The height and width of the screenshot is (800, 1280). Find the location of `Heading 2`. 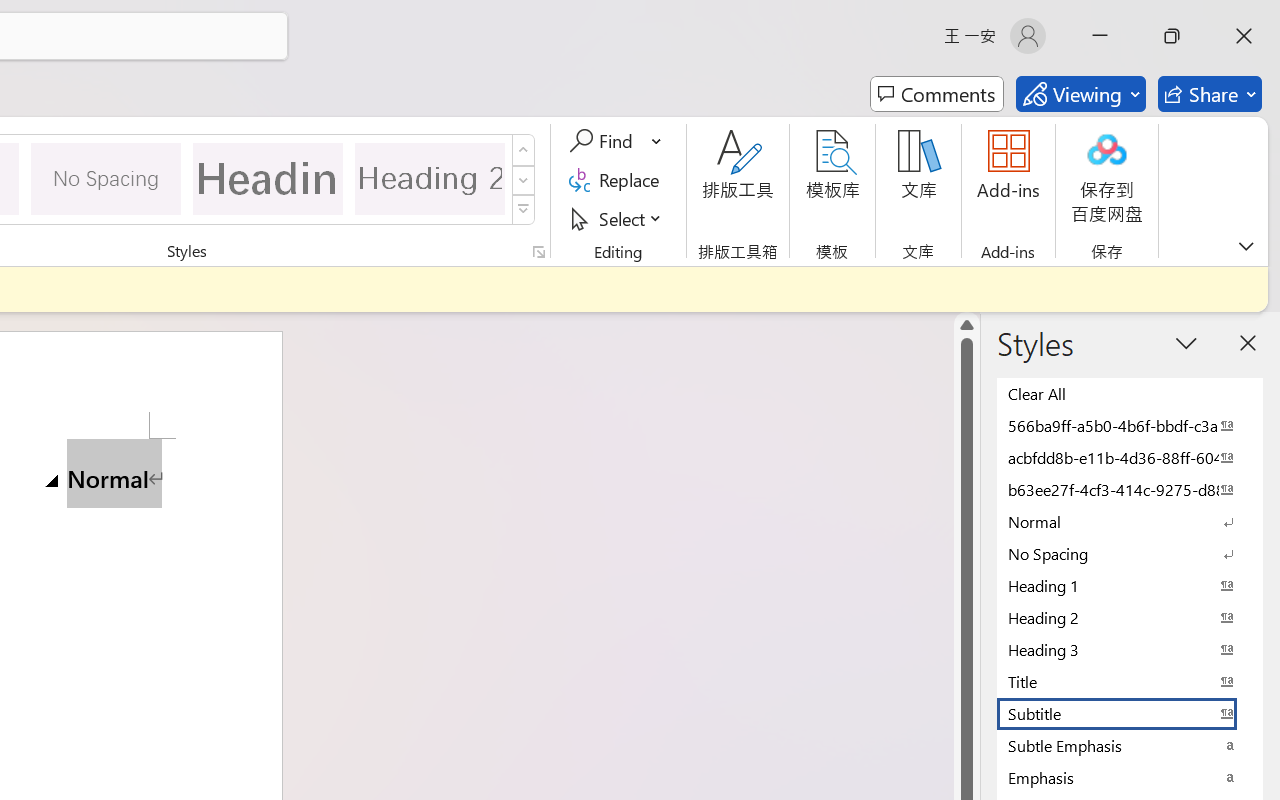

Heading 2 is located at coordinates (430, 178).